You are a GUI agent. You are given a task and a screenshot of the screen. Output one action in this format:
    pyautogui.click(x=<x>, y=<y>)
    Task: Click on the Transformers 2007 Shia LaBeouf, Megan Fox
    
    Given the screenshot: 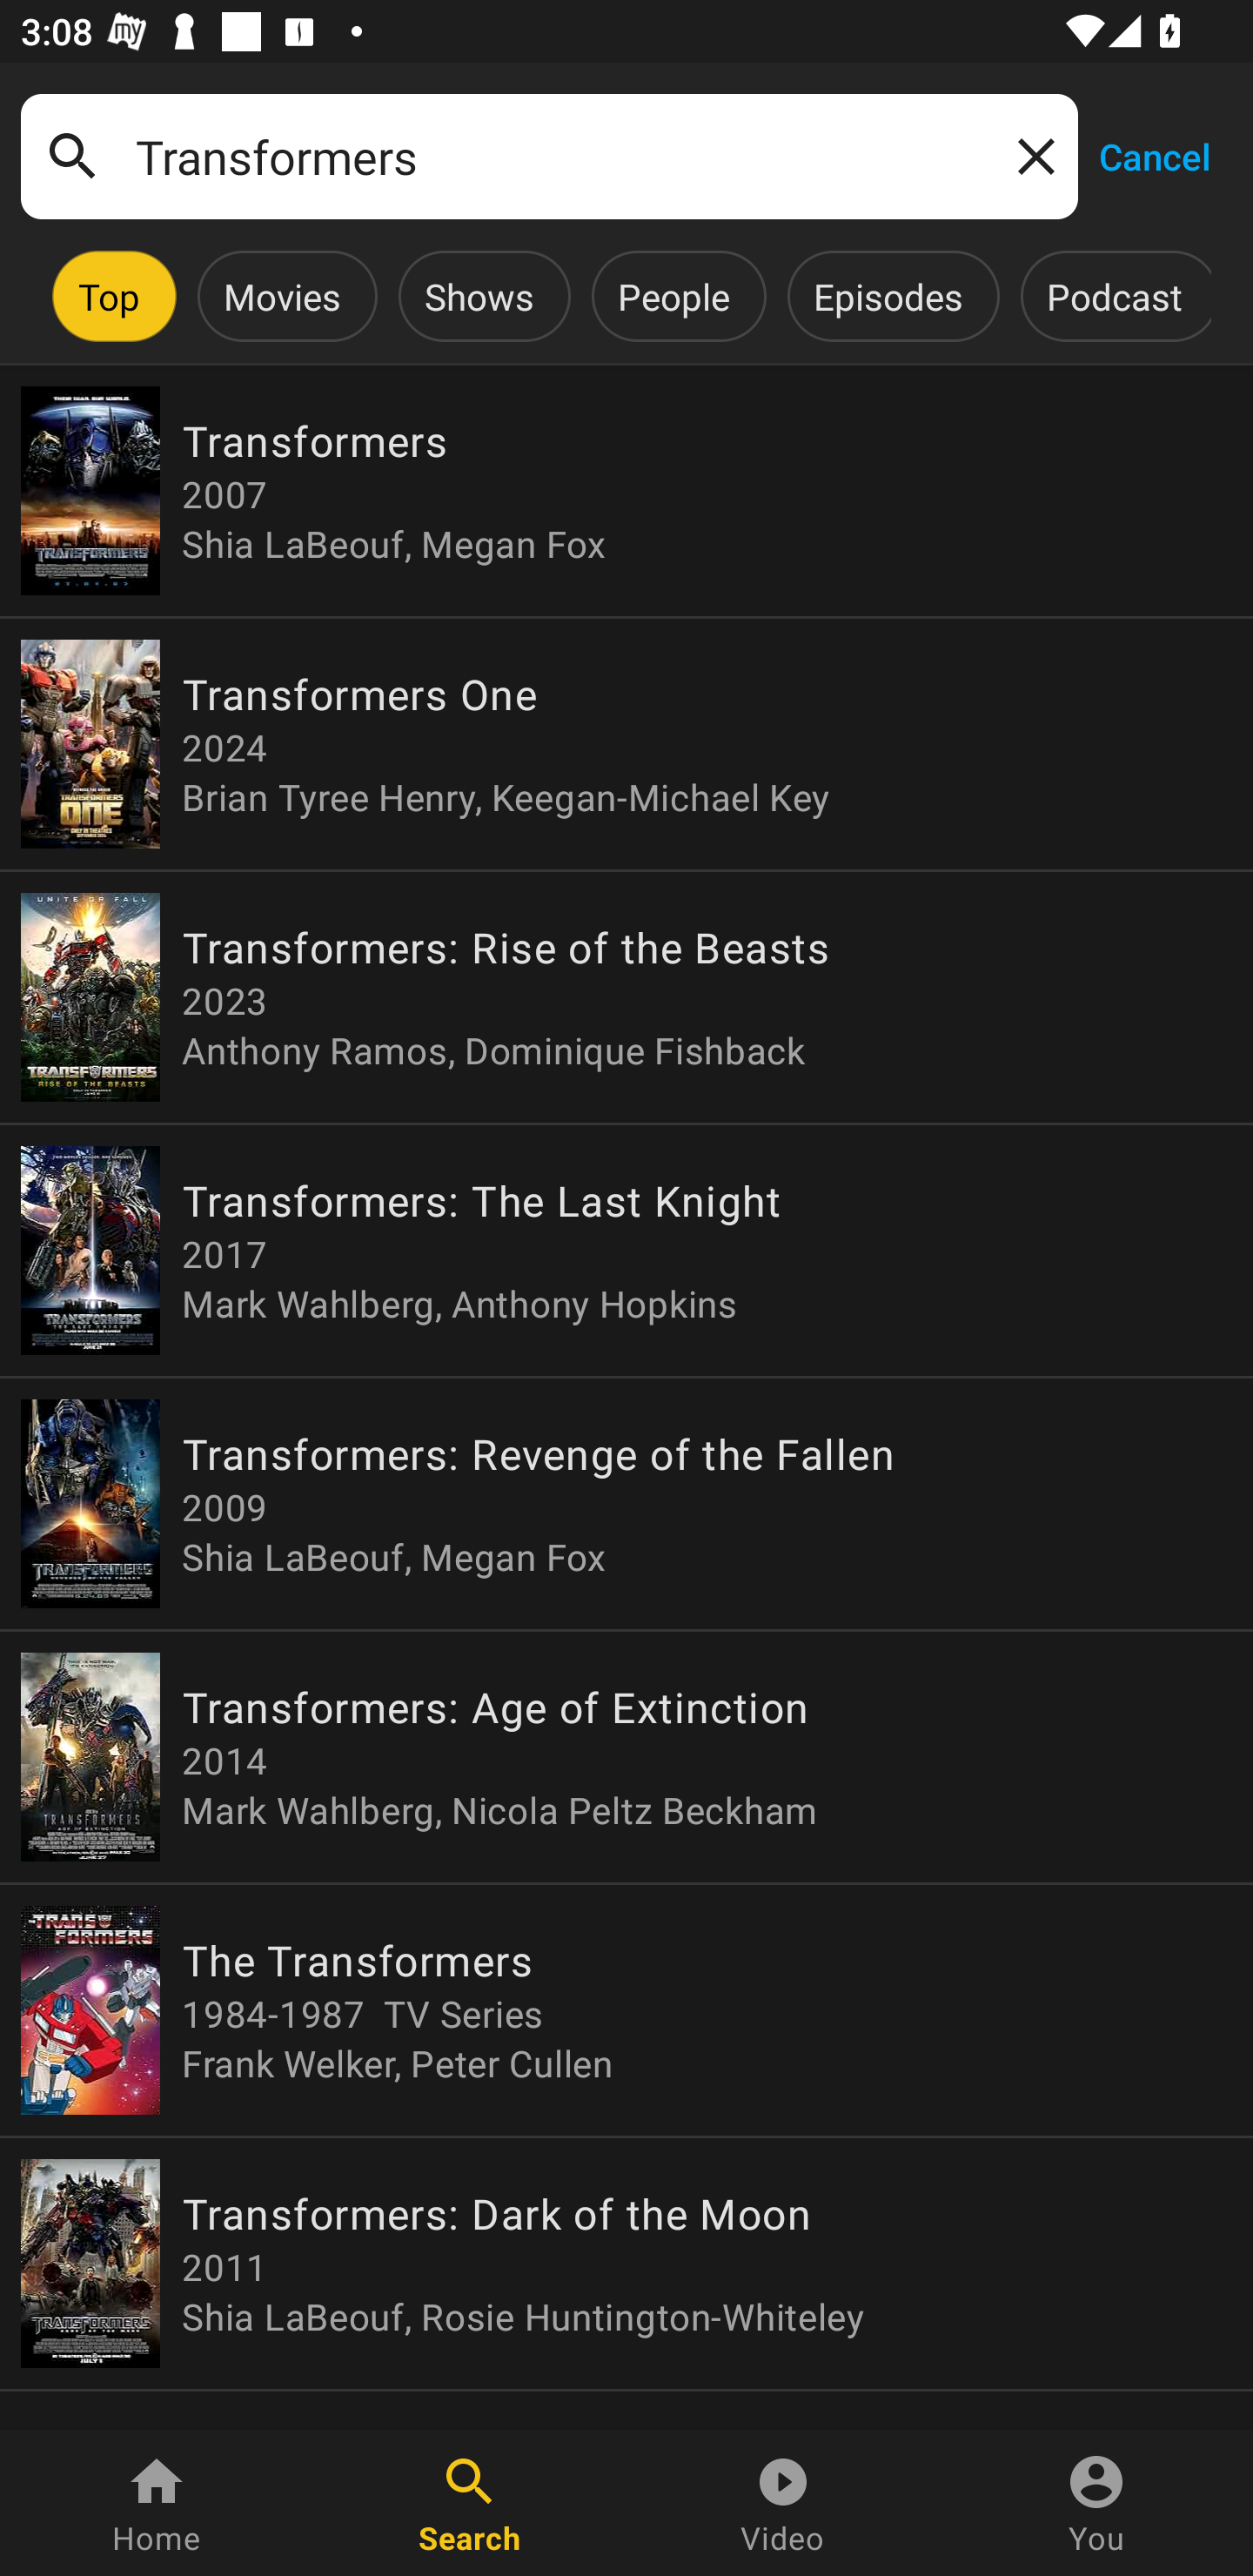 What is the action you would take?
    pyautogui.click(x=626, y=491)
    